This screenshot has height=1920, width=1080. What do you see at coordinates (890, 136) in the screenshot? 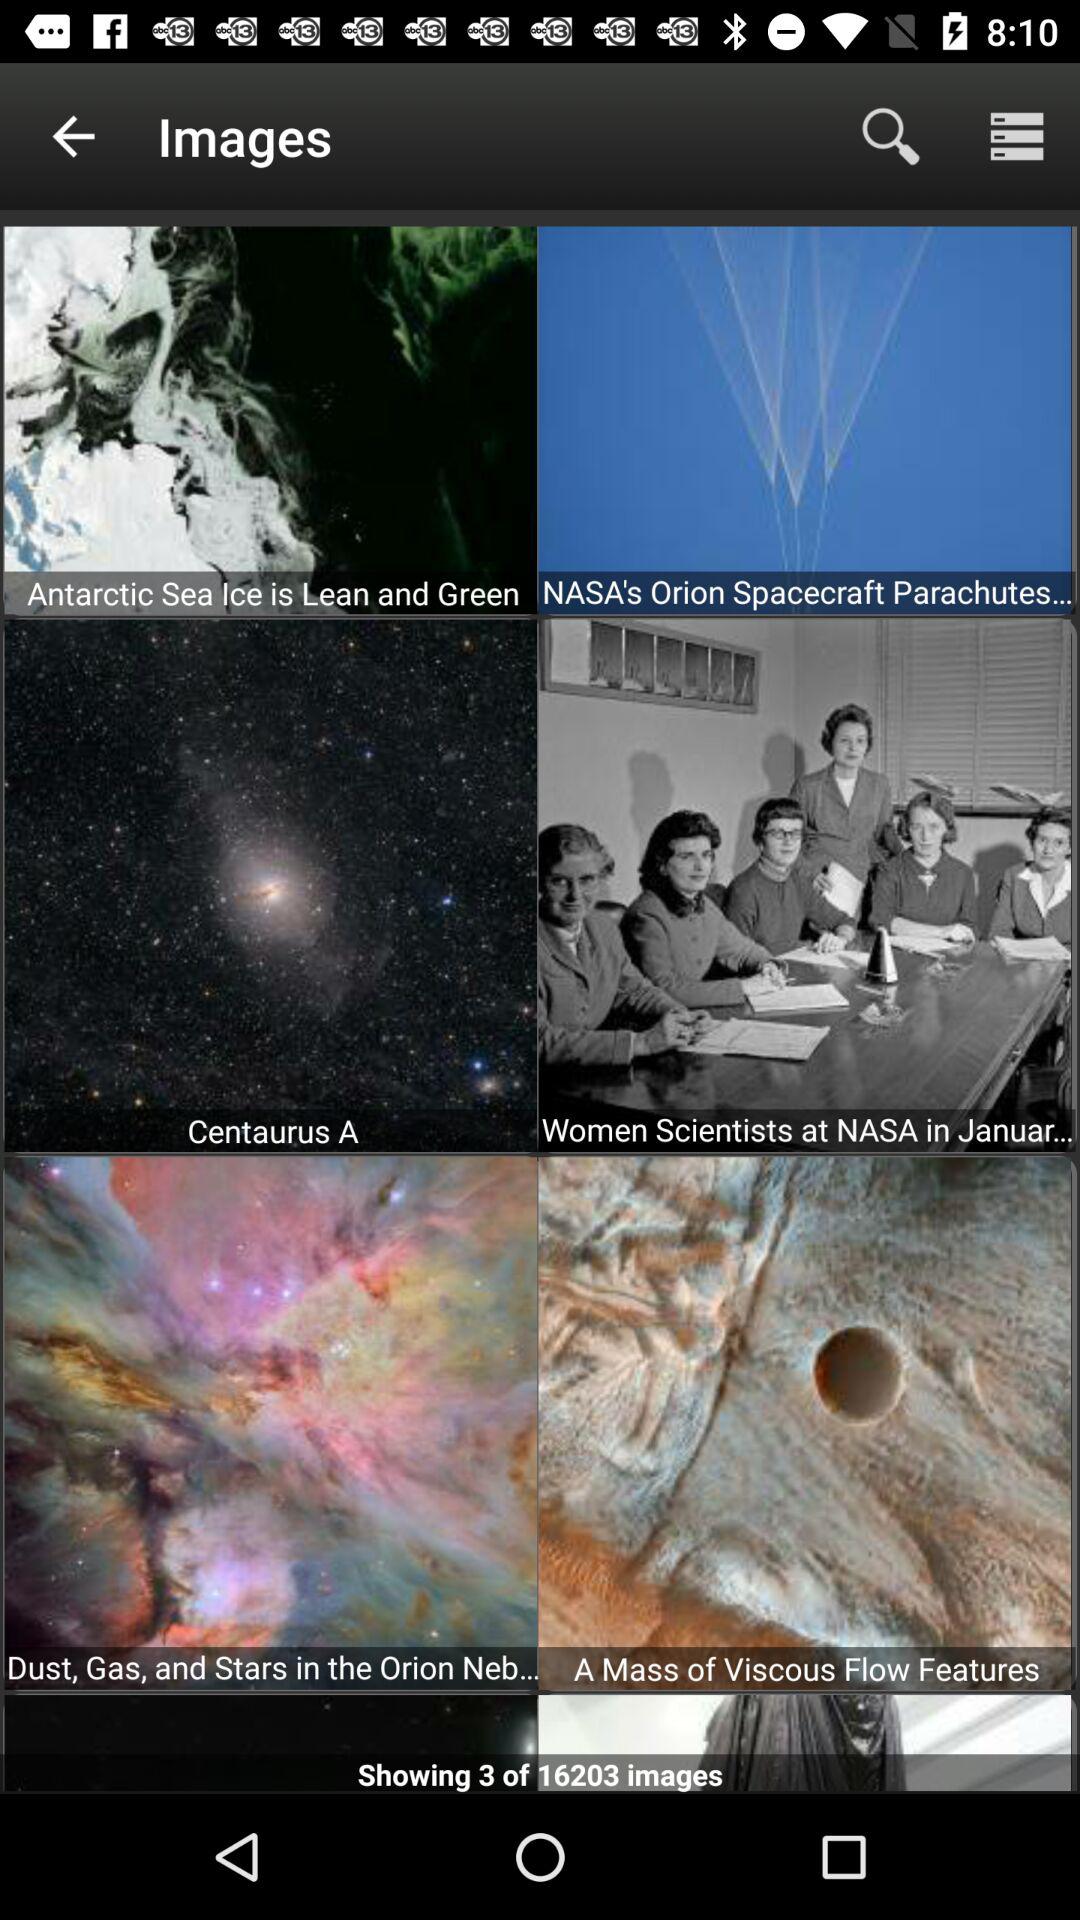
I see `select the search icon on top right hand side` at bounding box center [890, 136].